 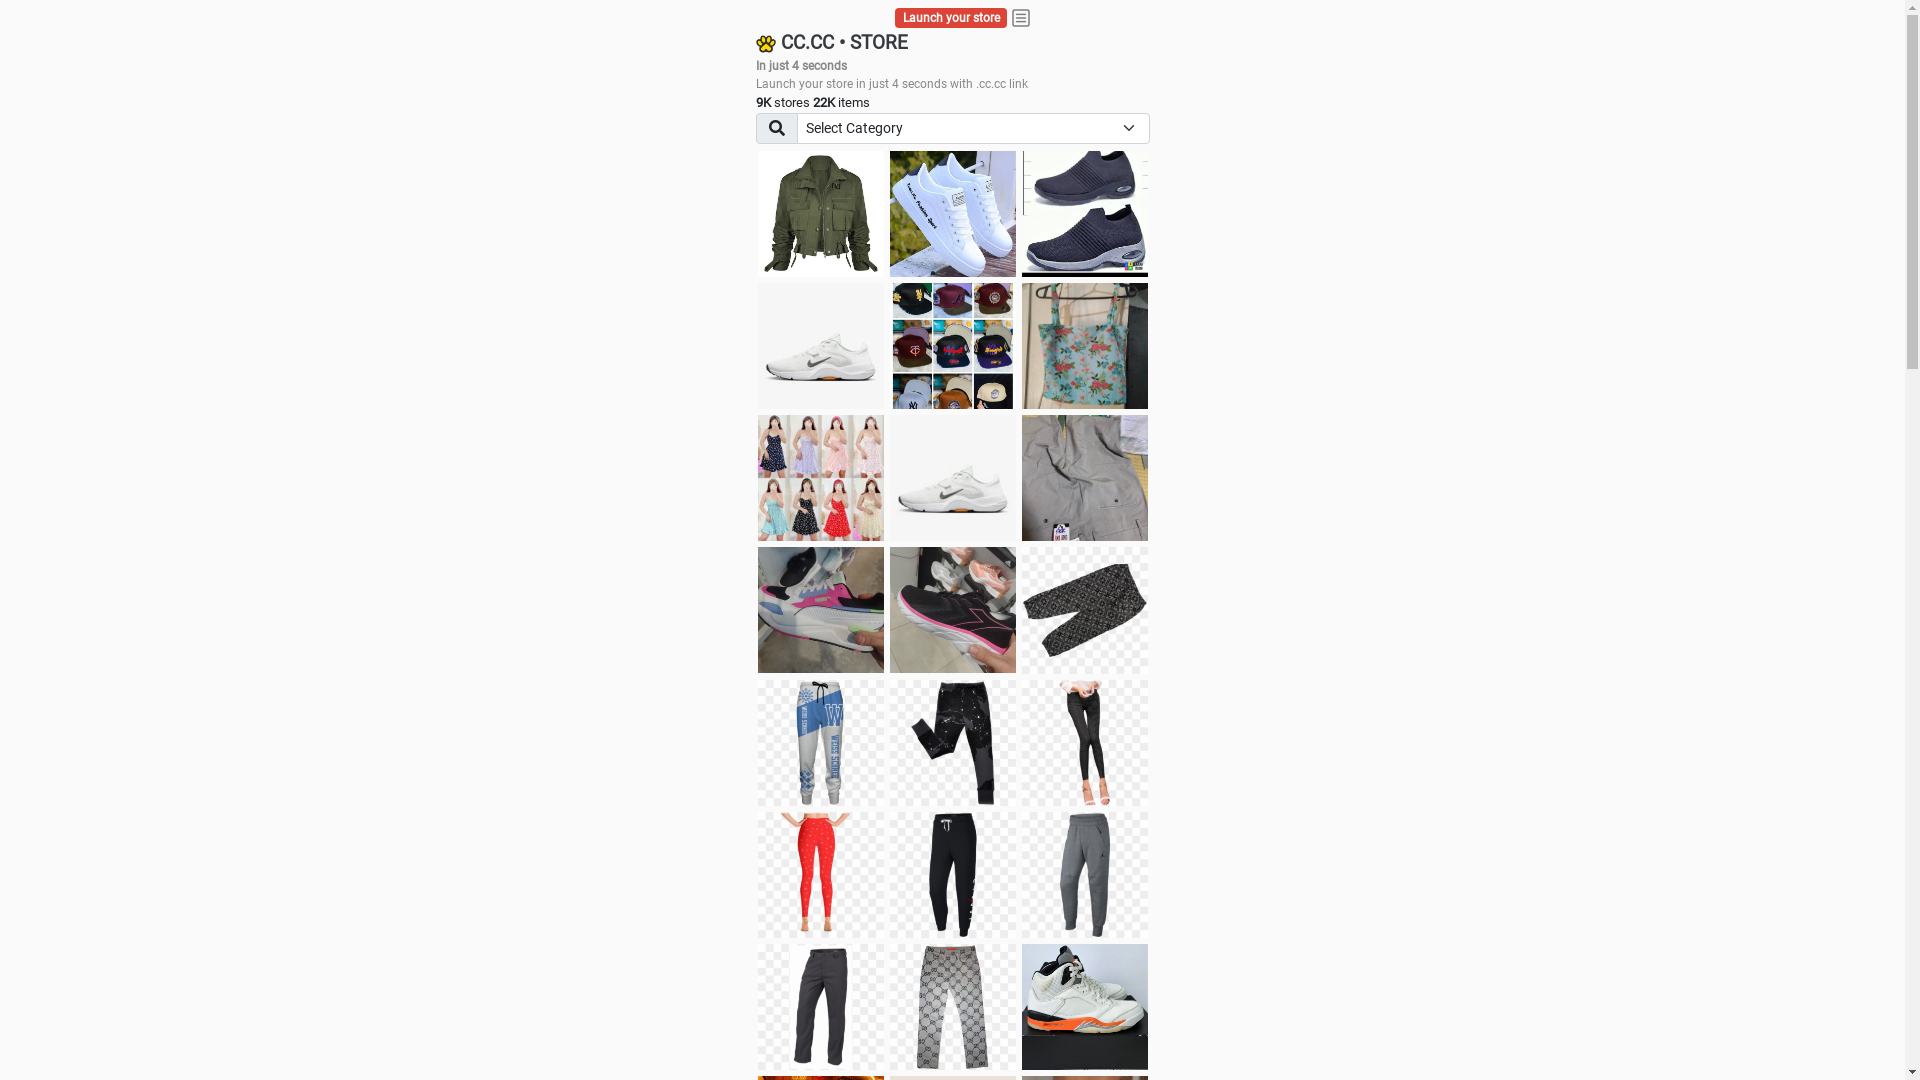 I want to click on Shoes, so click(x=953, y=478).